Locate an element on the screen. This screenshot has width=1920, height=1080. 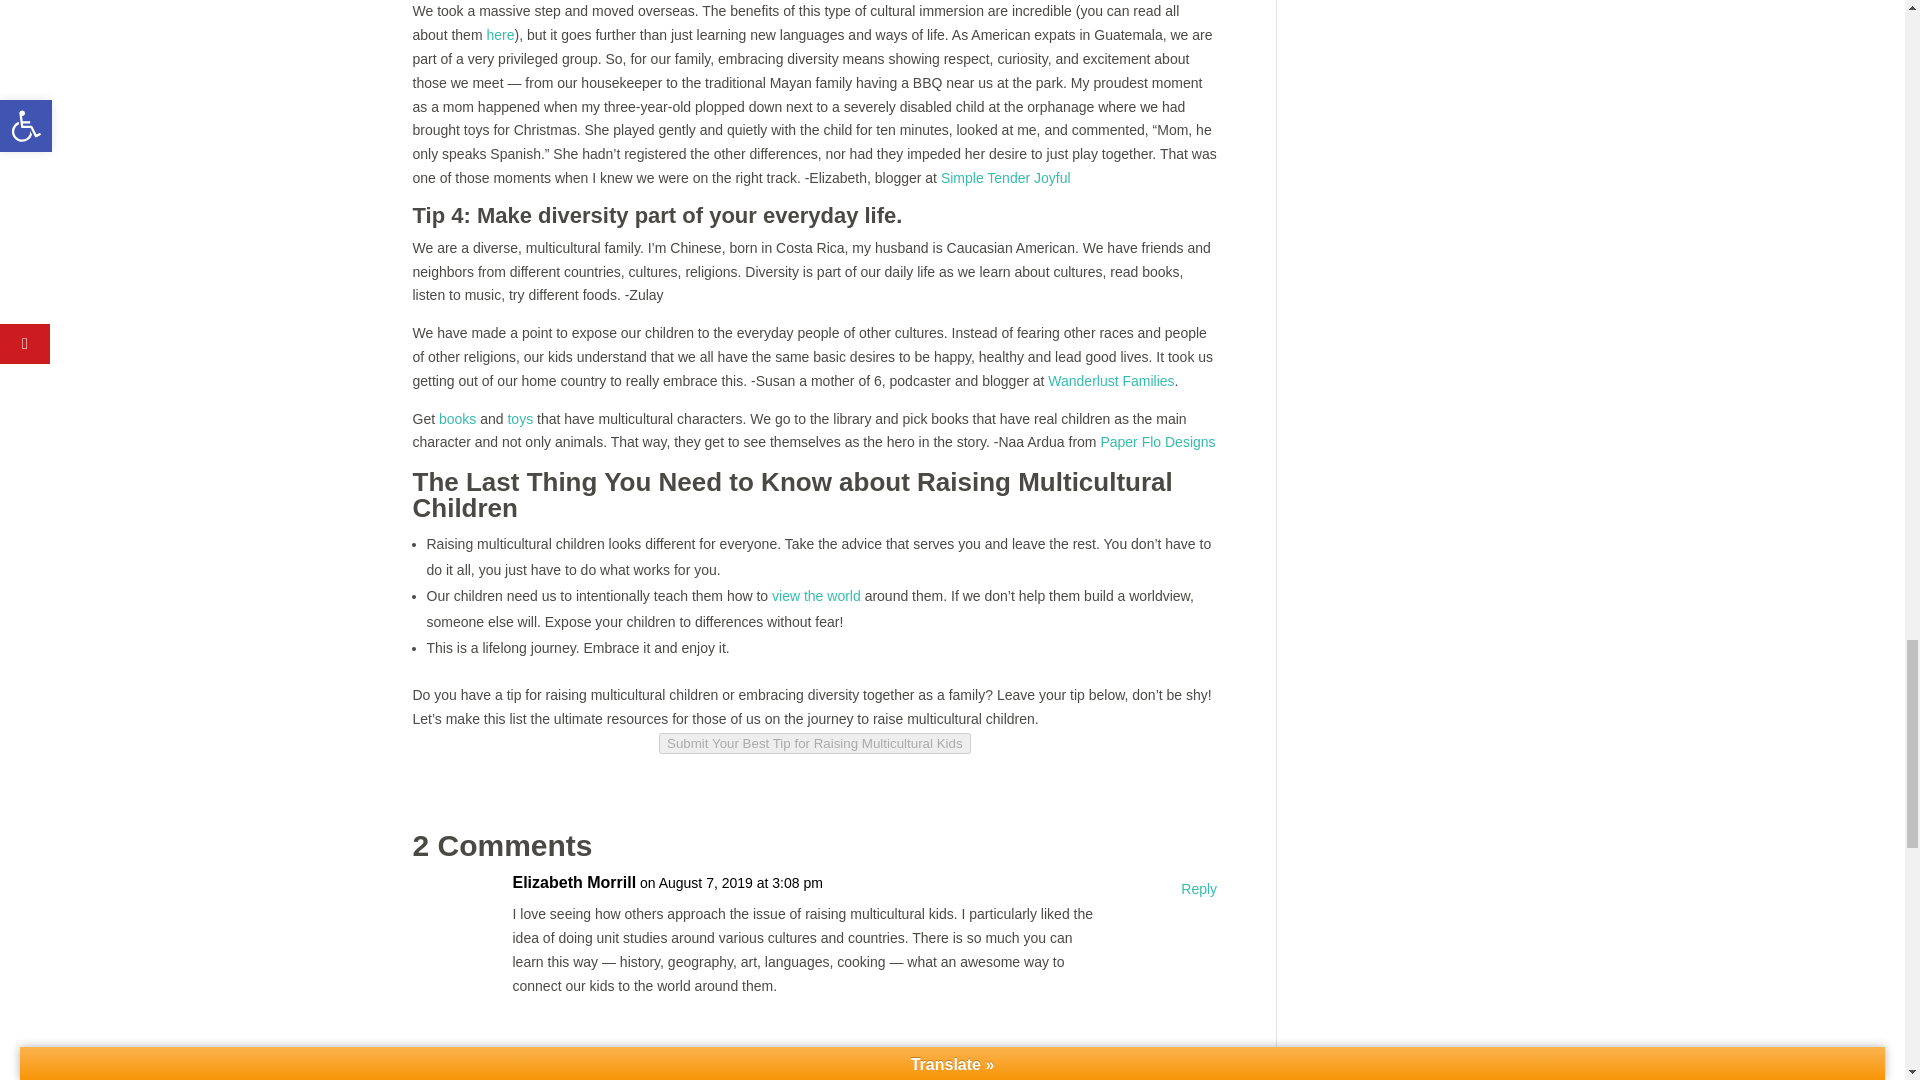
view the world is located at coordinates (816, 595).